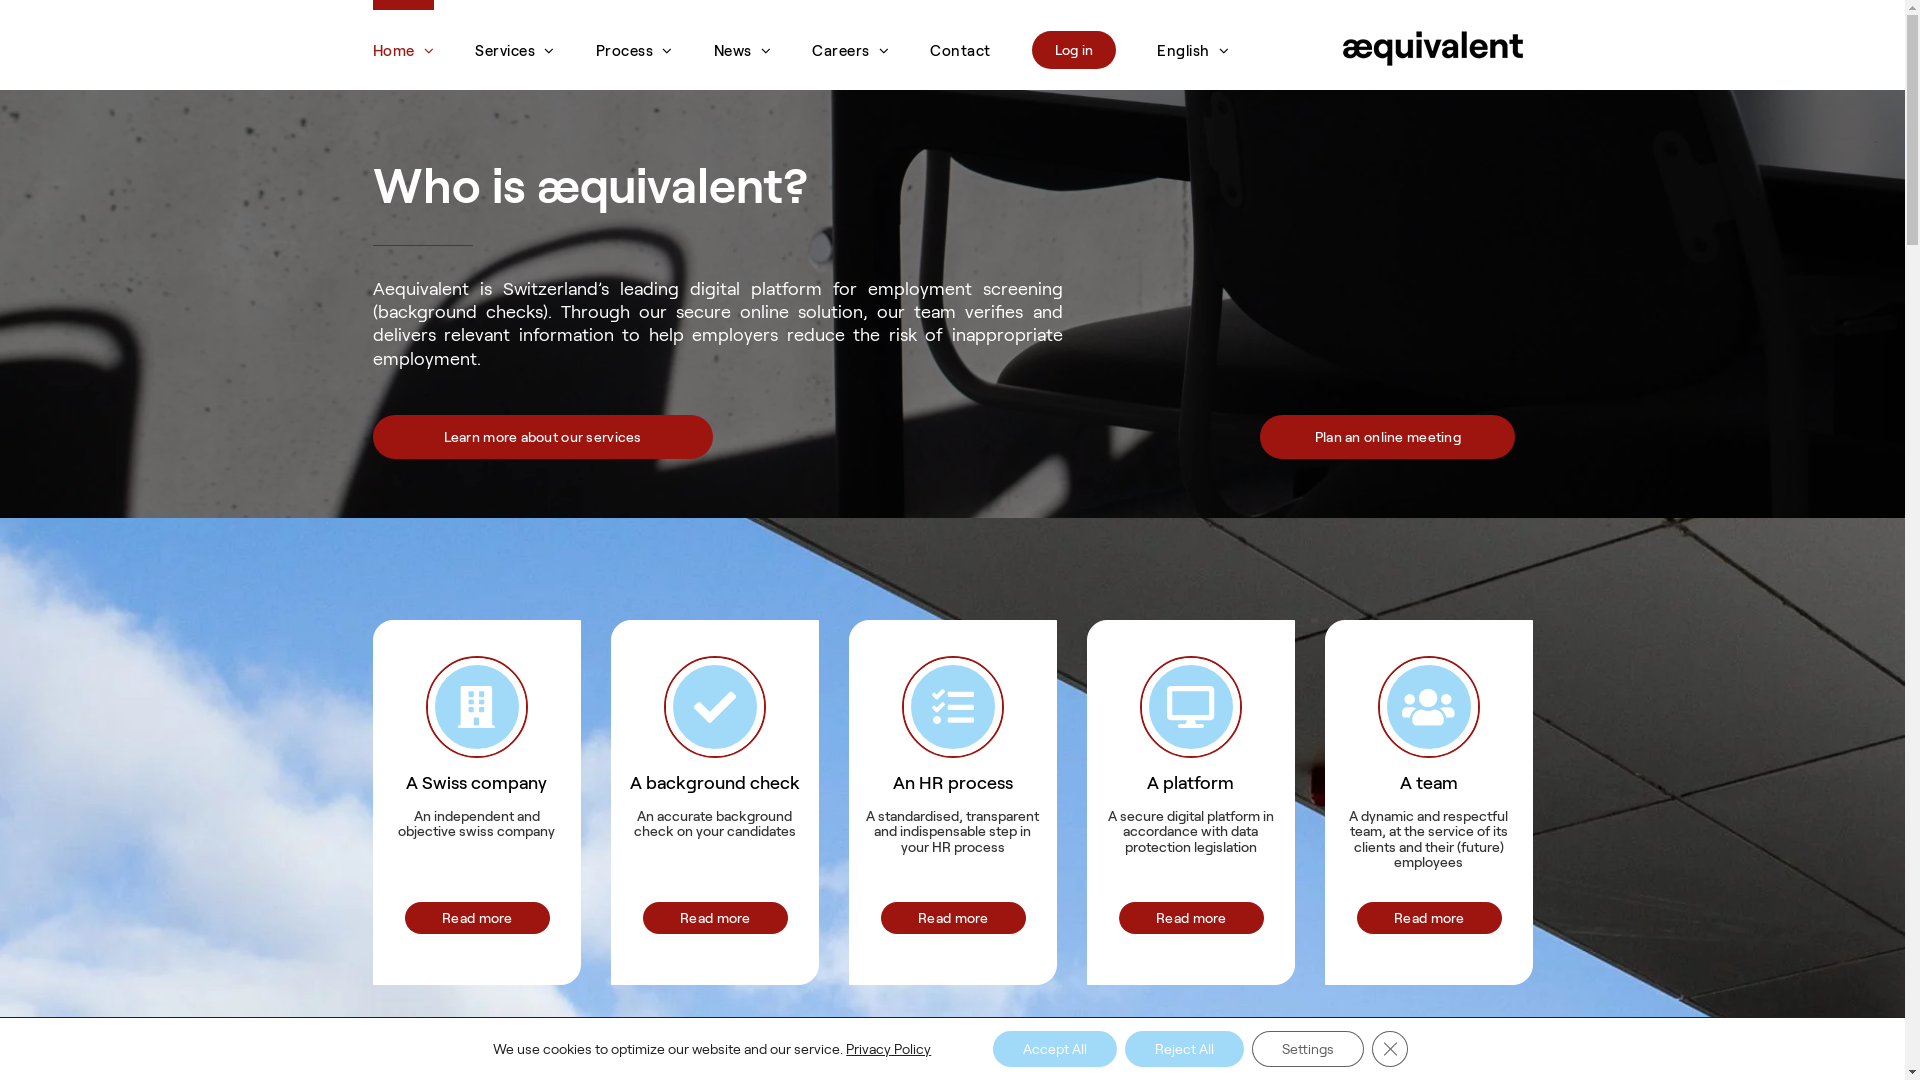  Describe the element at coordinates (952, 724) in the screenshot. I see `An HR process` at that location.